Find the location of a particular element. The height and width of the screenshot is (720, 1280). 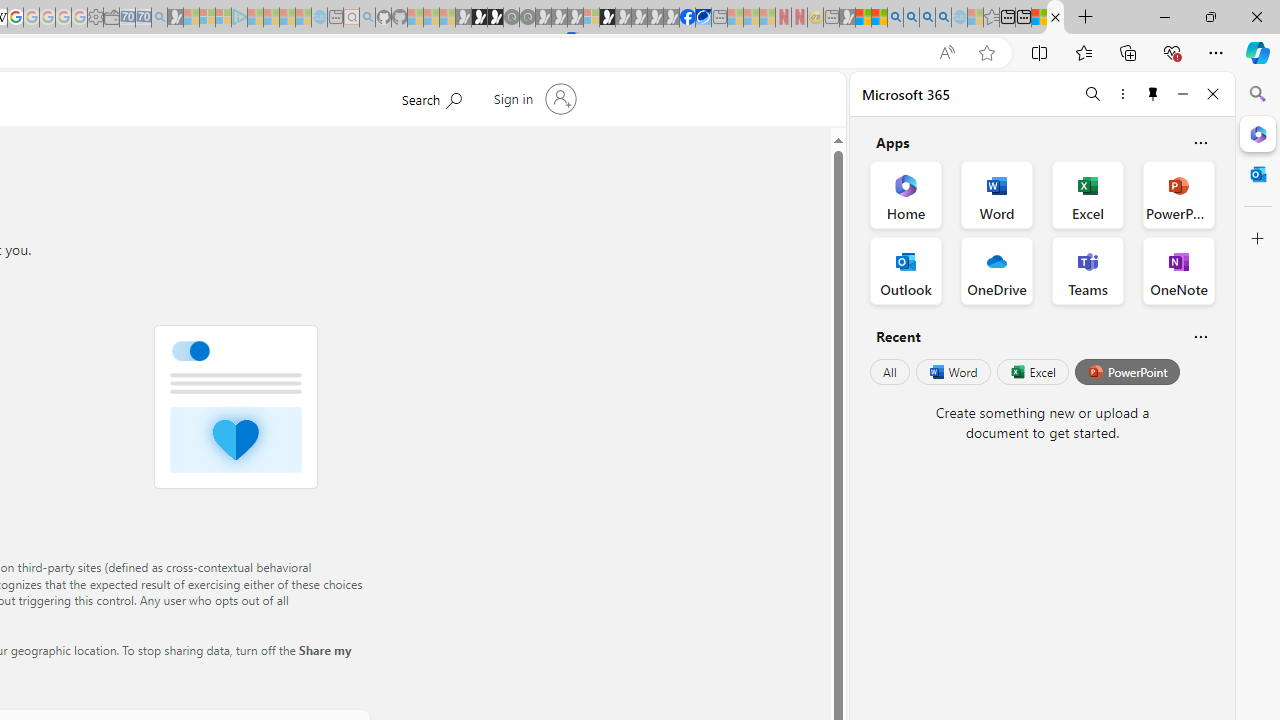

Unpin side pane is located at coordinates (1153, 94).